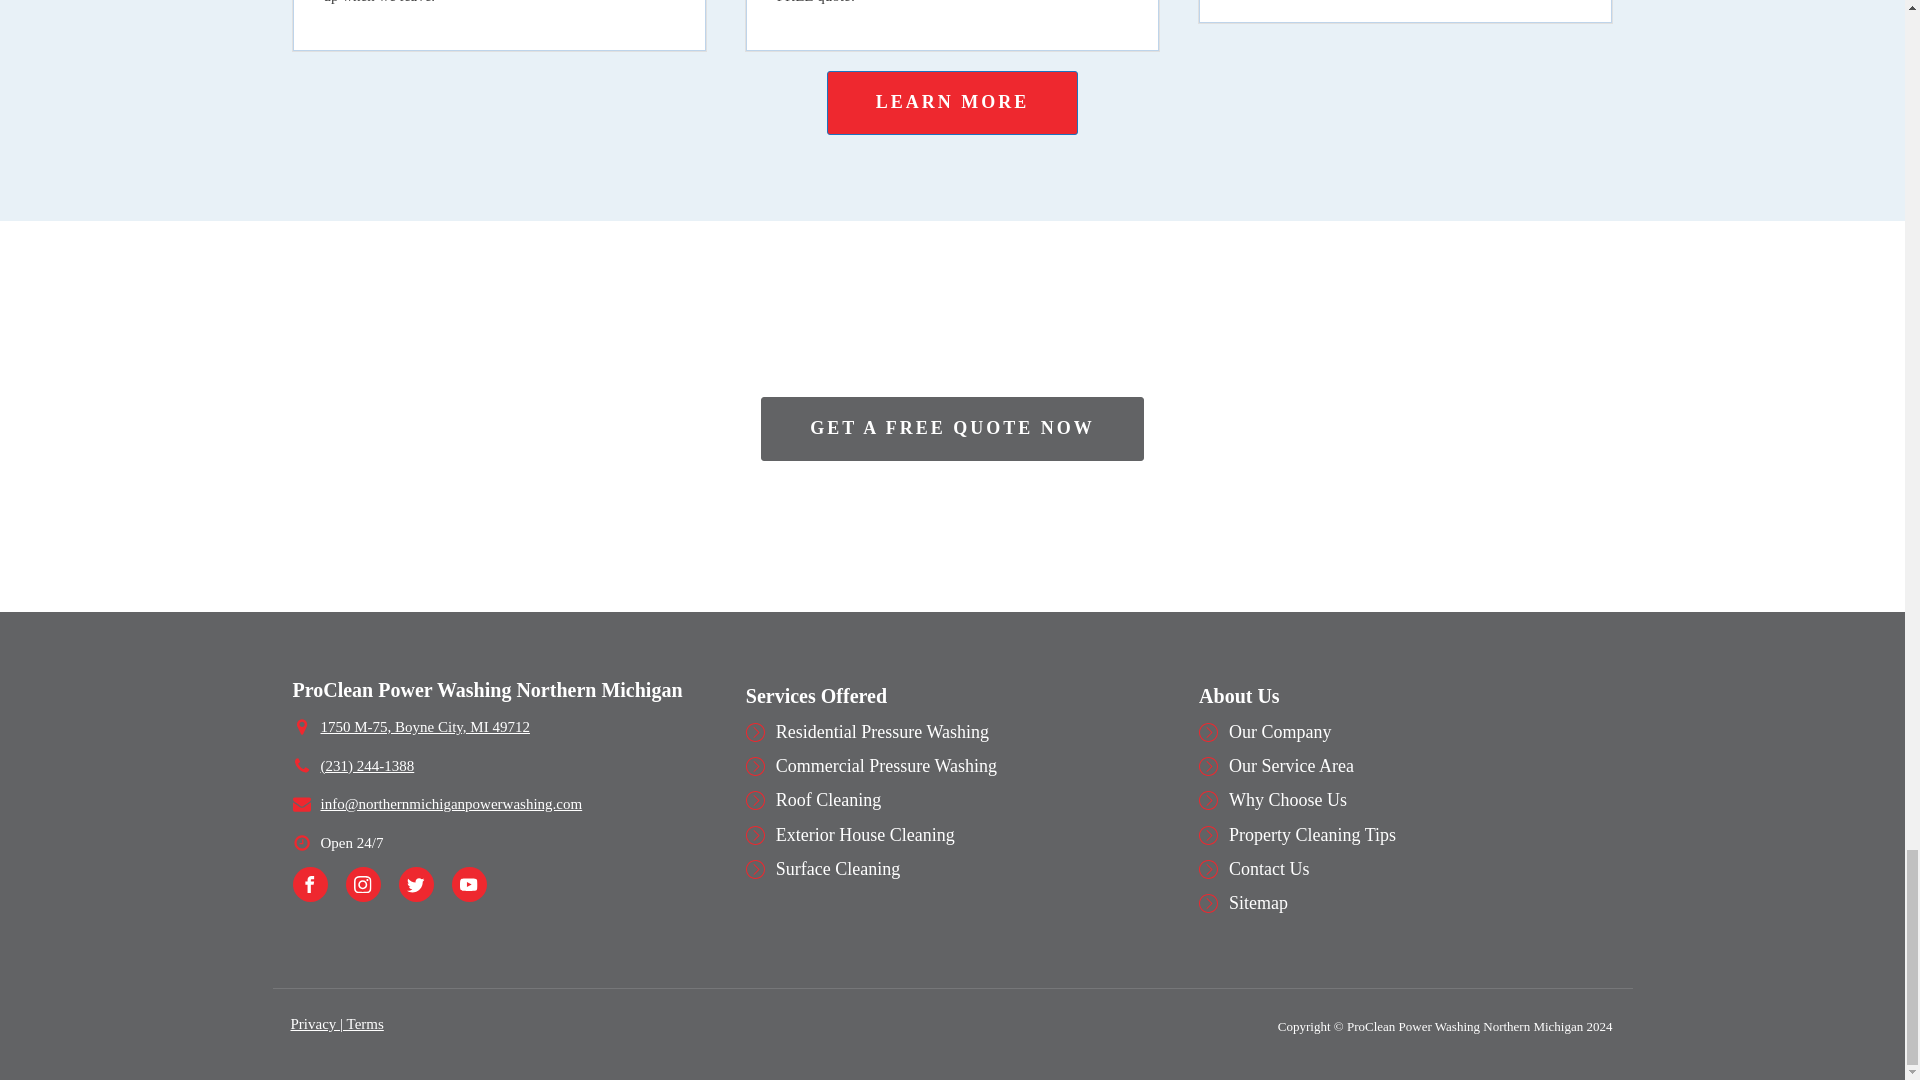 The image size is (1920, 1080). I want to click on LEARN MORE, so click(953, 103).